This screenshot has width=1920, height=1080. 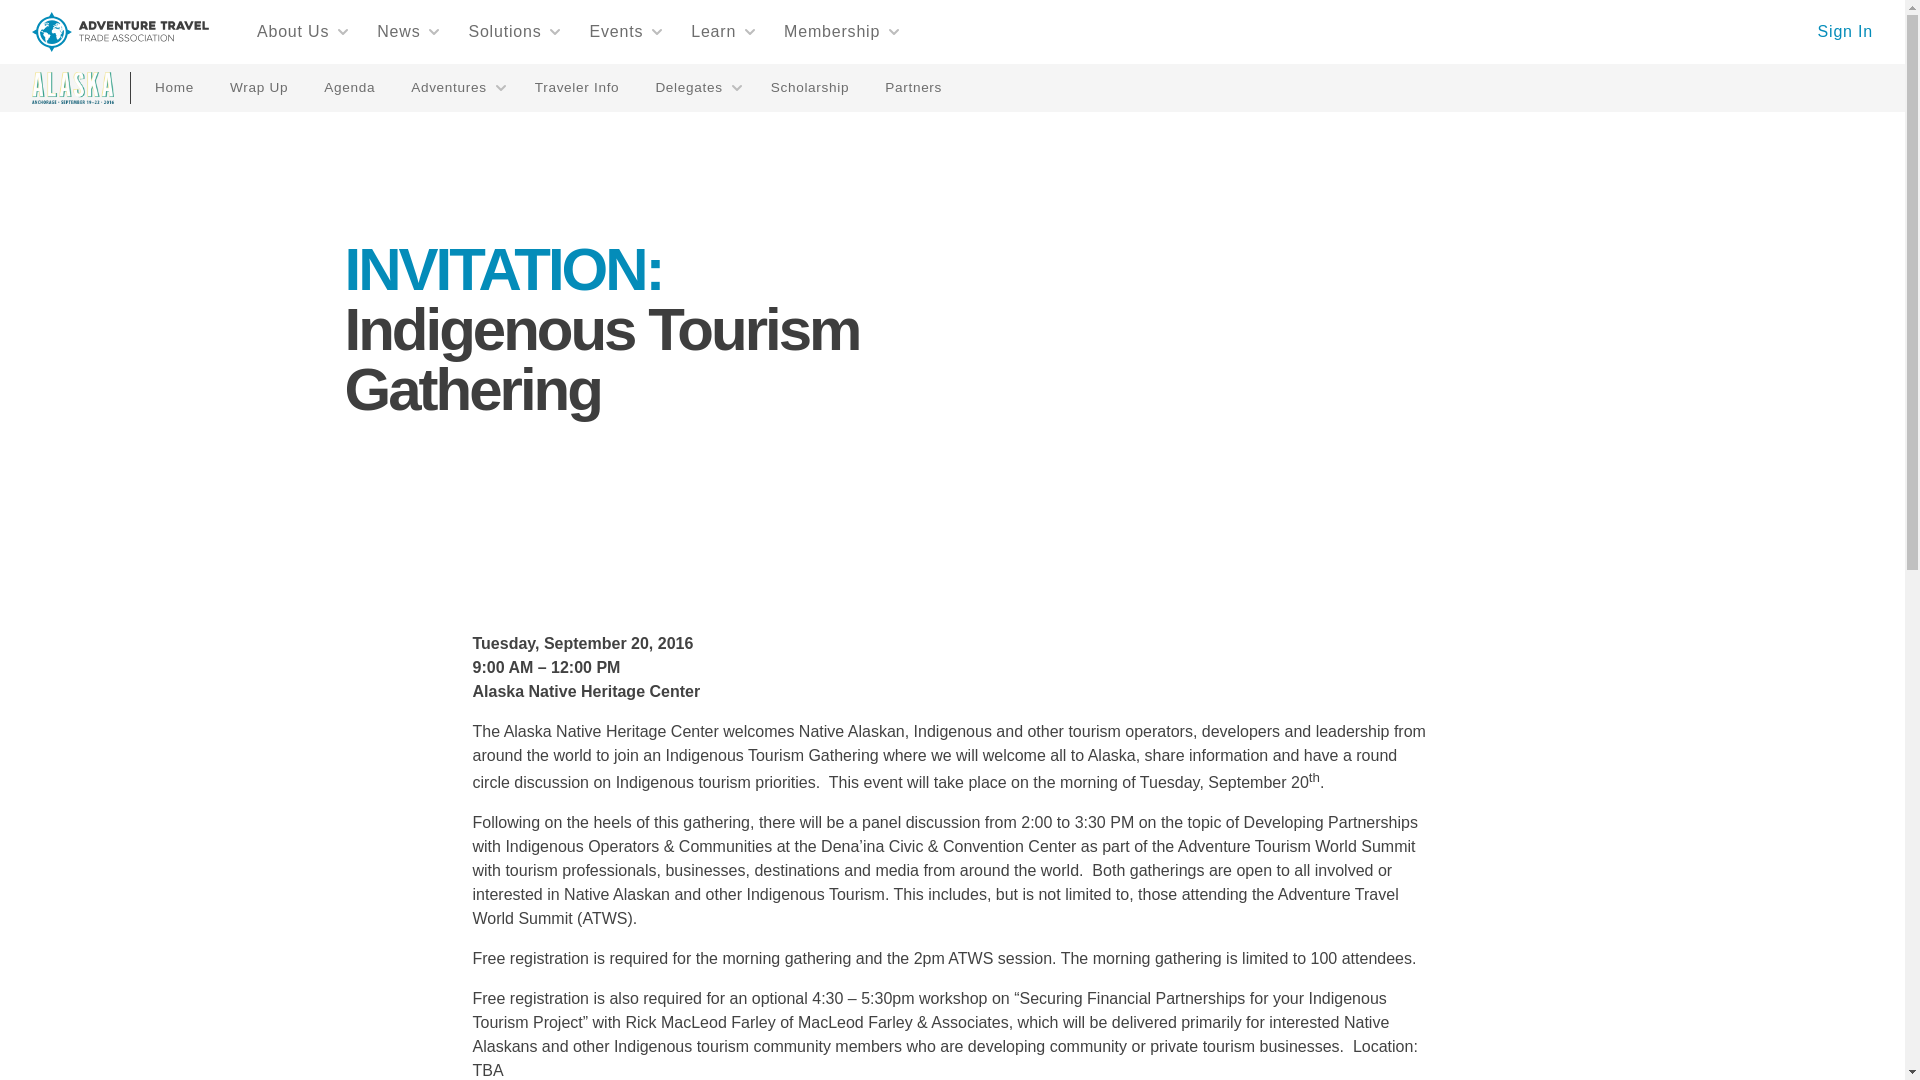 What do you see at coordinates (408, 31) in the screenshot?
I see `News` at bounding box center [408, 31].